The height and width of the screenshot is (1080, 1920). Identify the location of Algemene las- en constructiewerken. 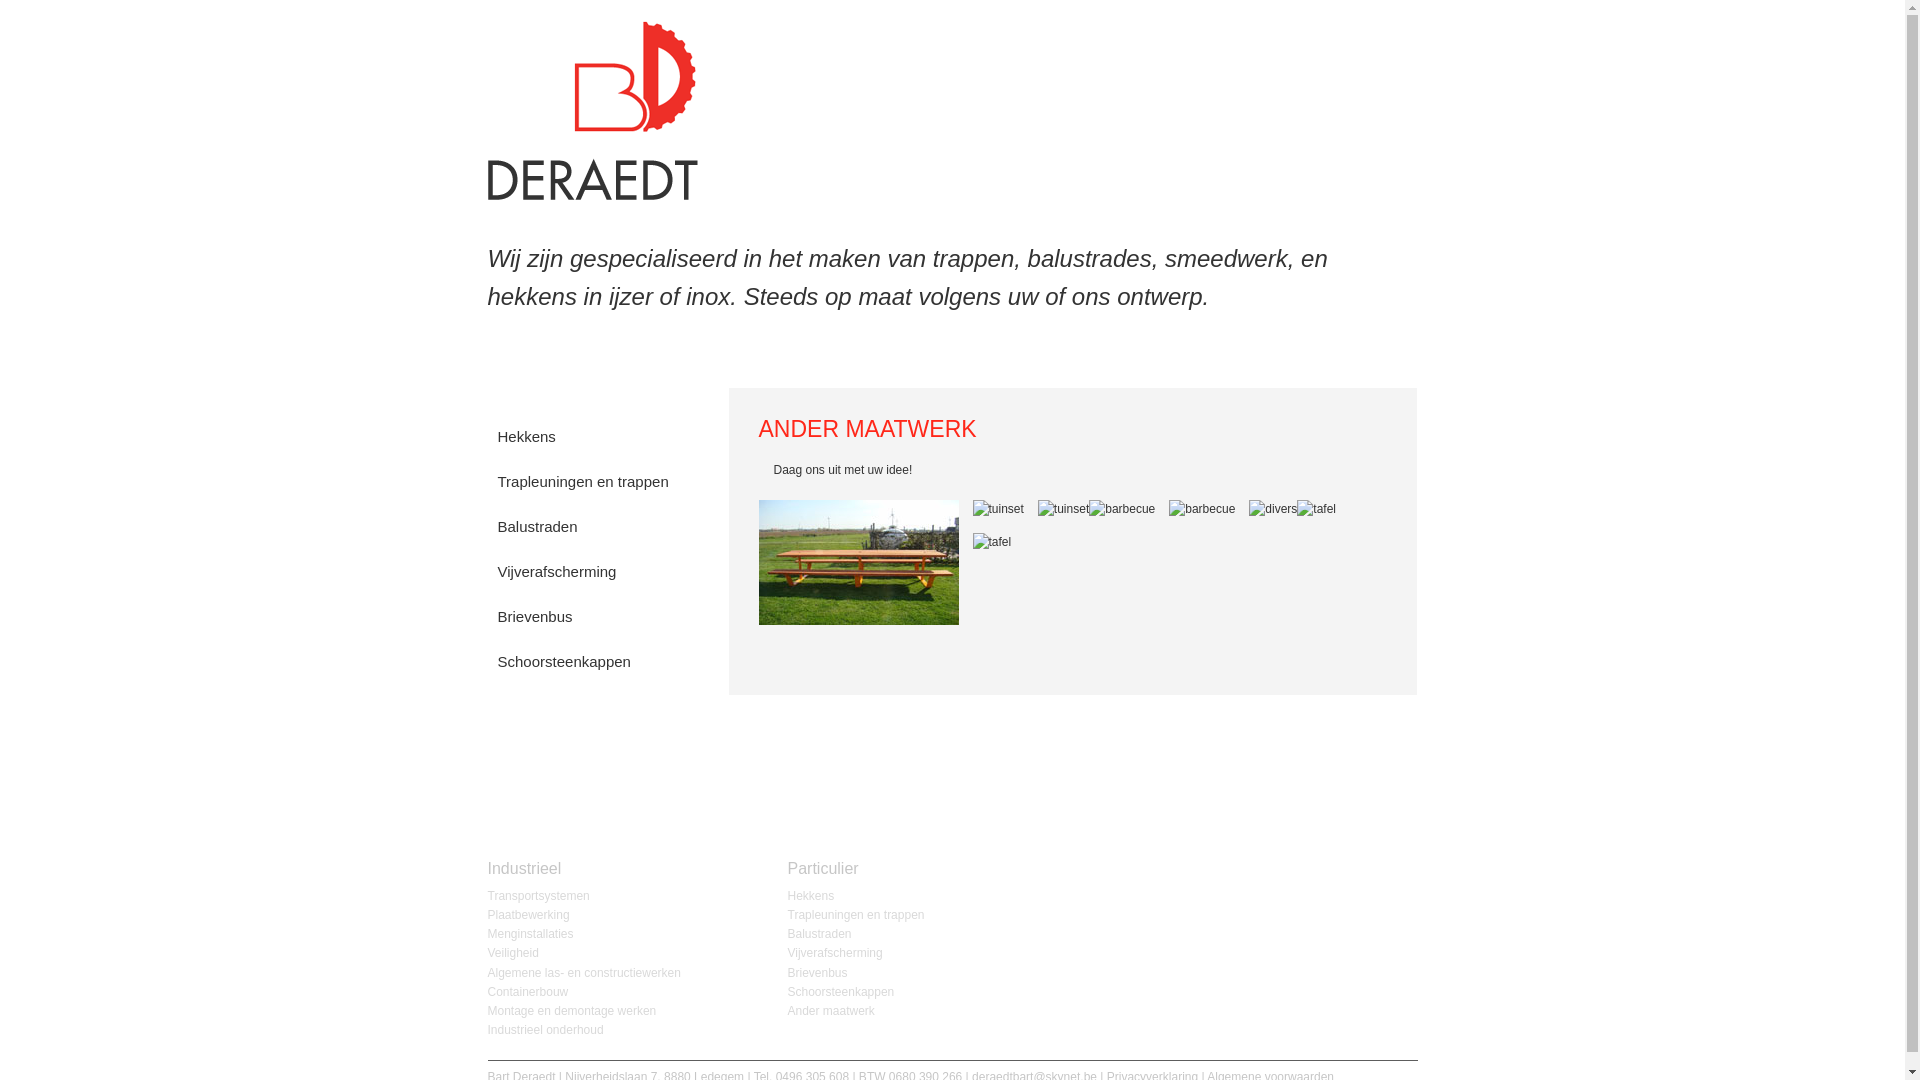
(584, 973).